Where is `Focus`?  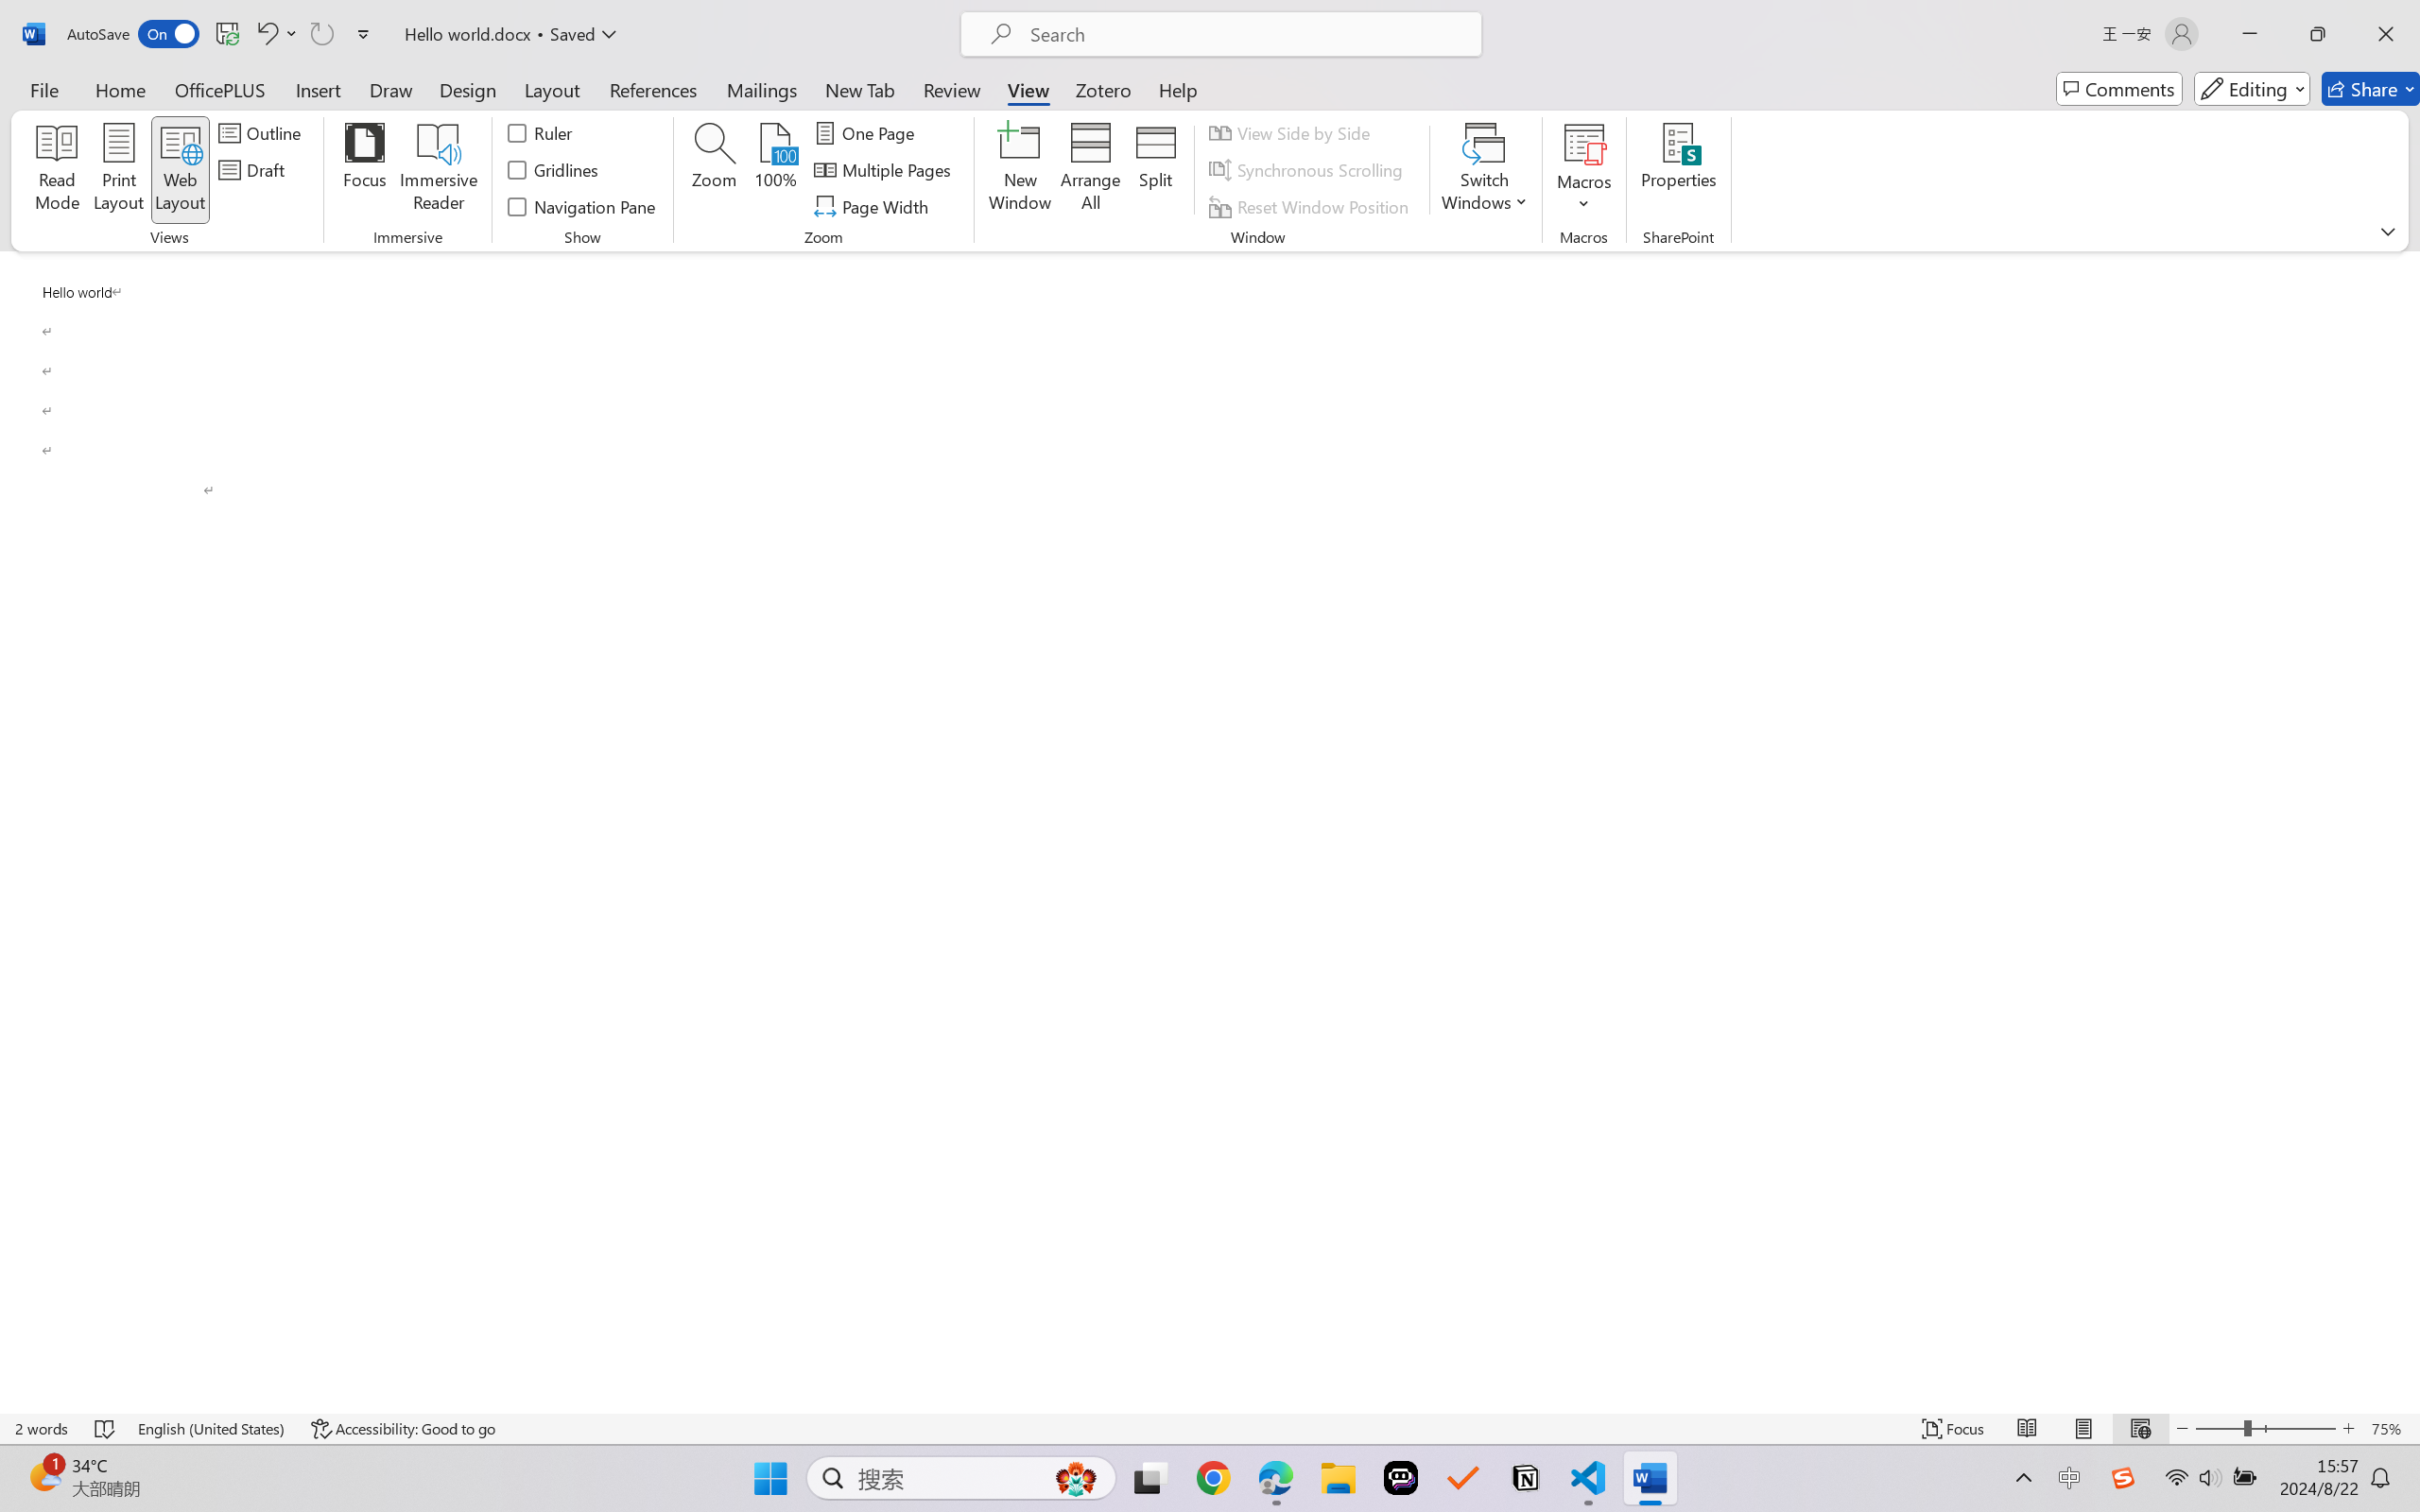
Focus is located at coordinates (365, 170).